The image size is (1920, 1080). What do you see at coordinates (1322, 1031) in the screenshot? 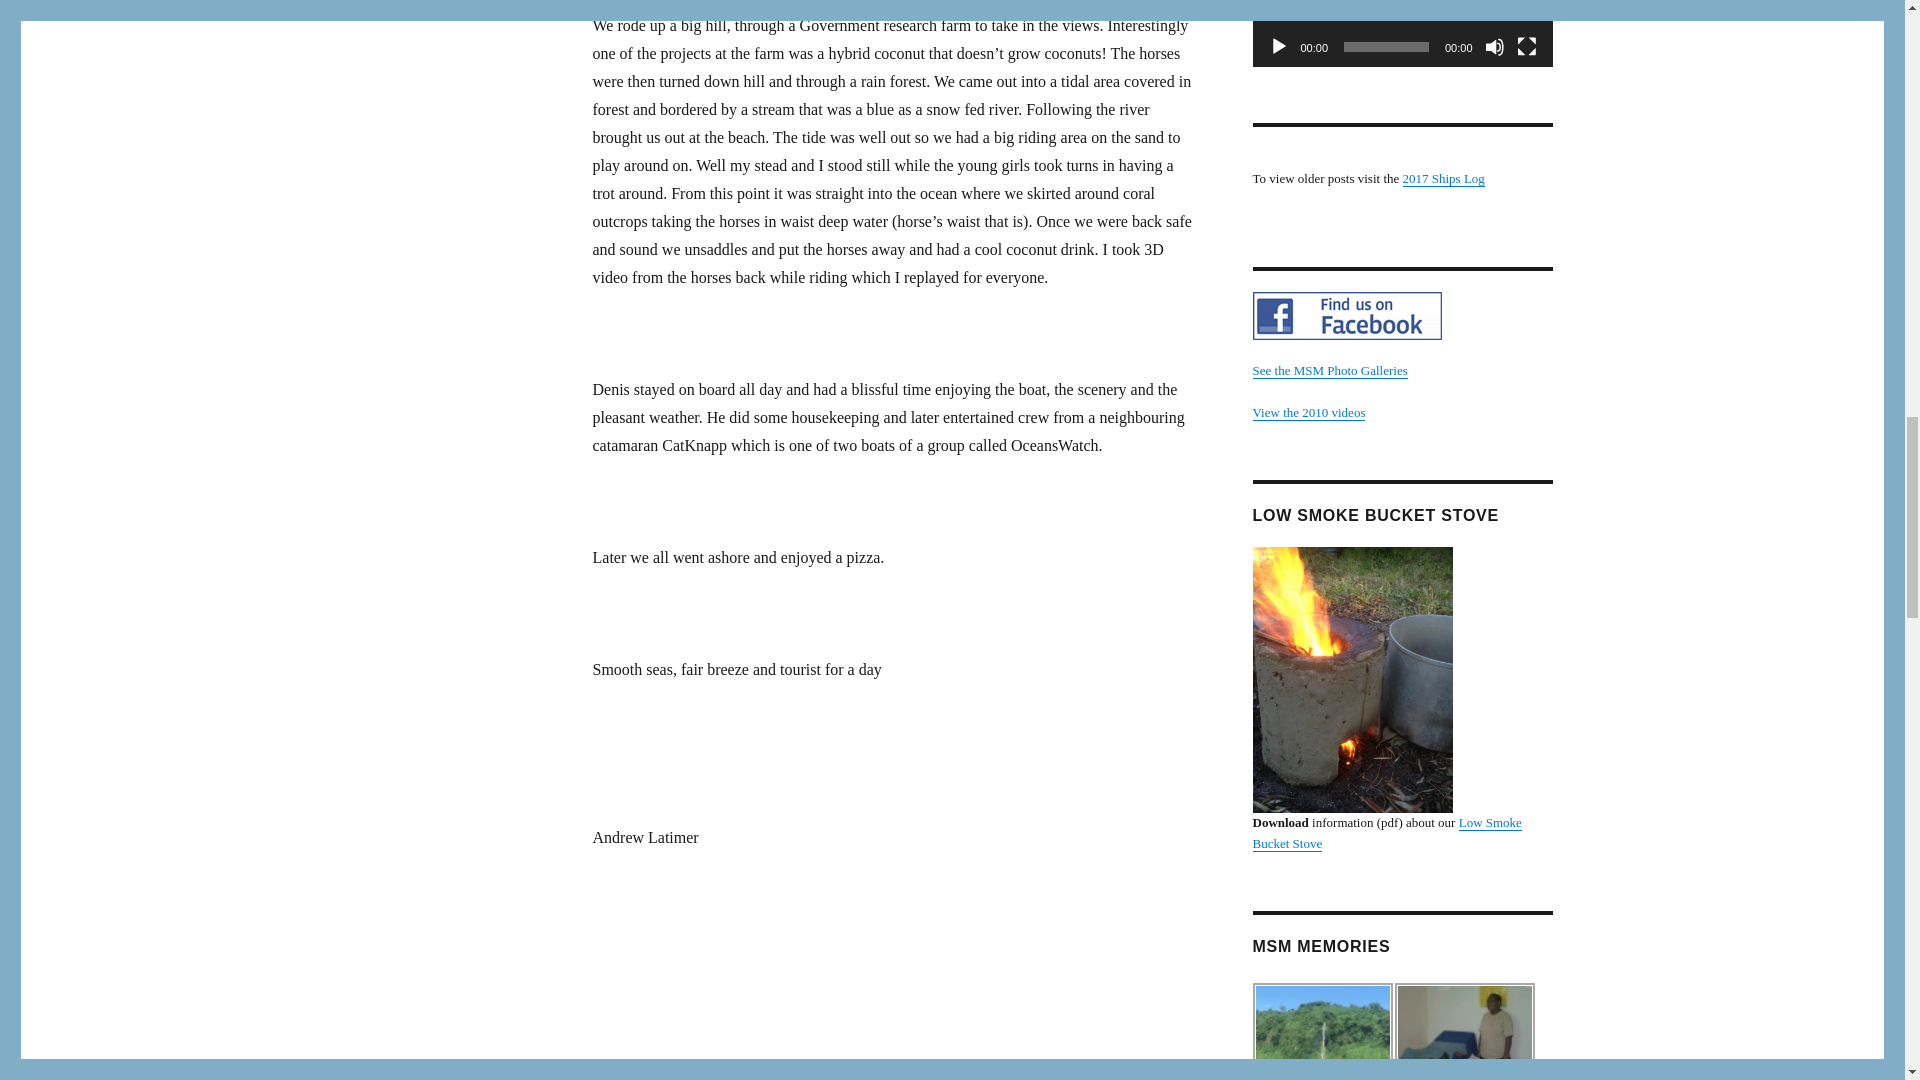
I see `Waterfall bay3` at bounding box center [1322, 1031].